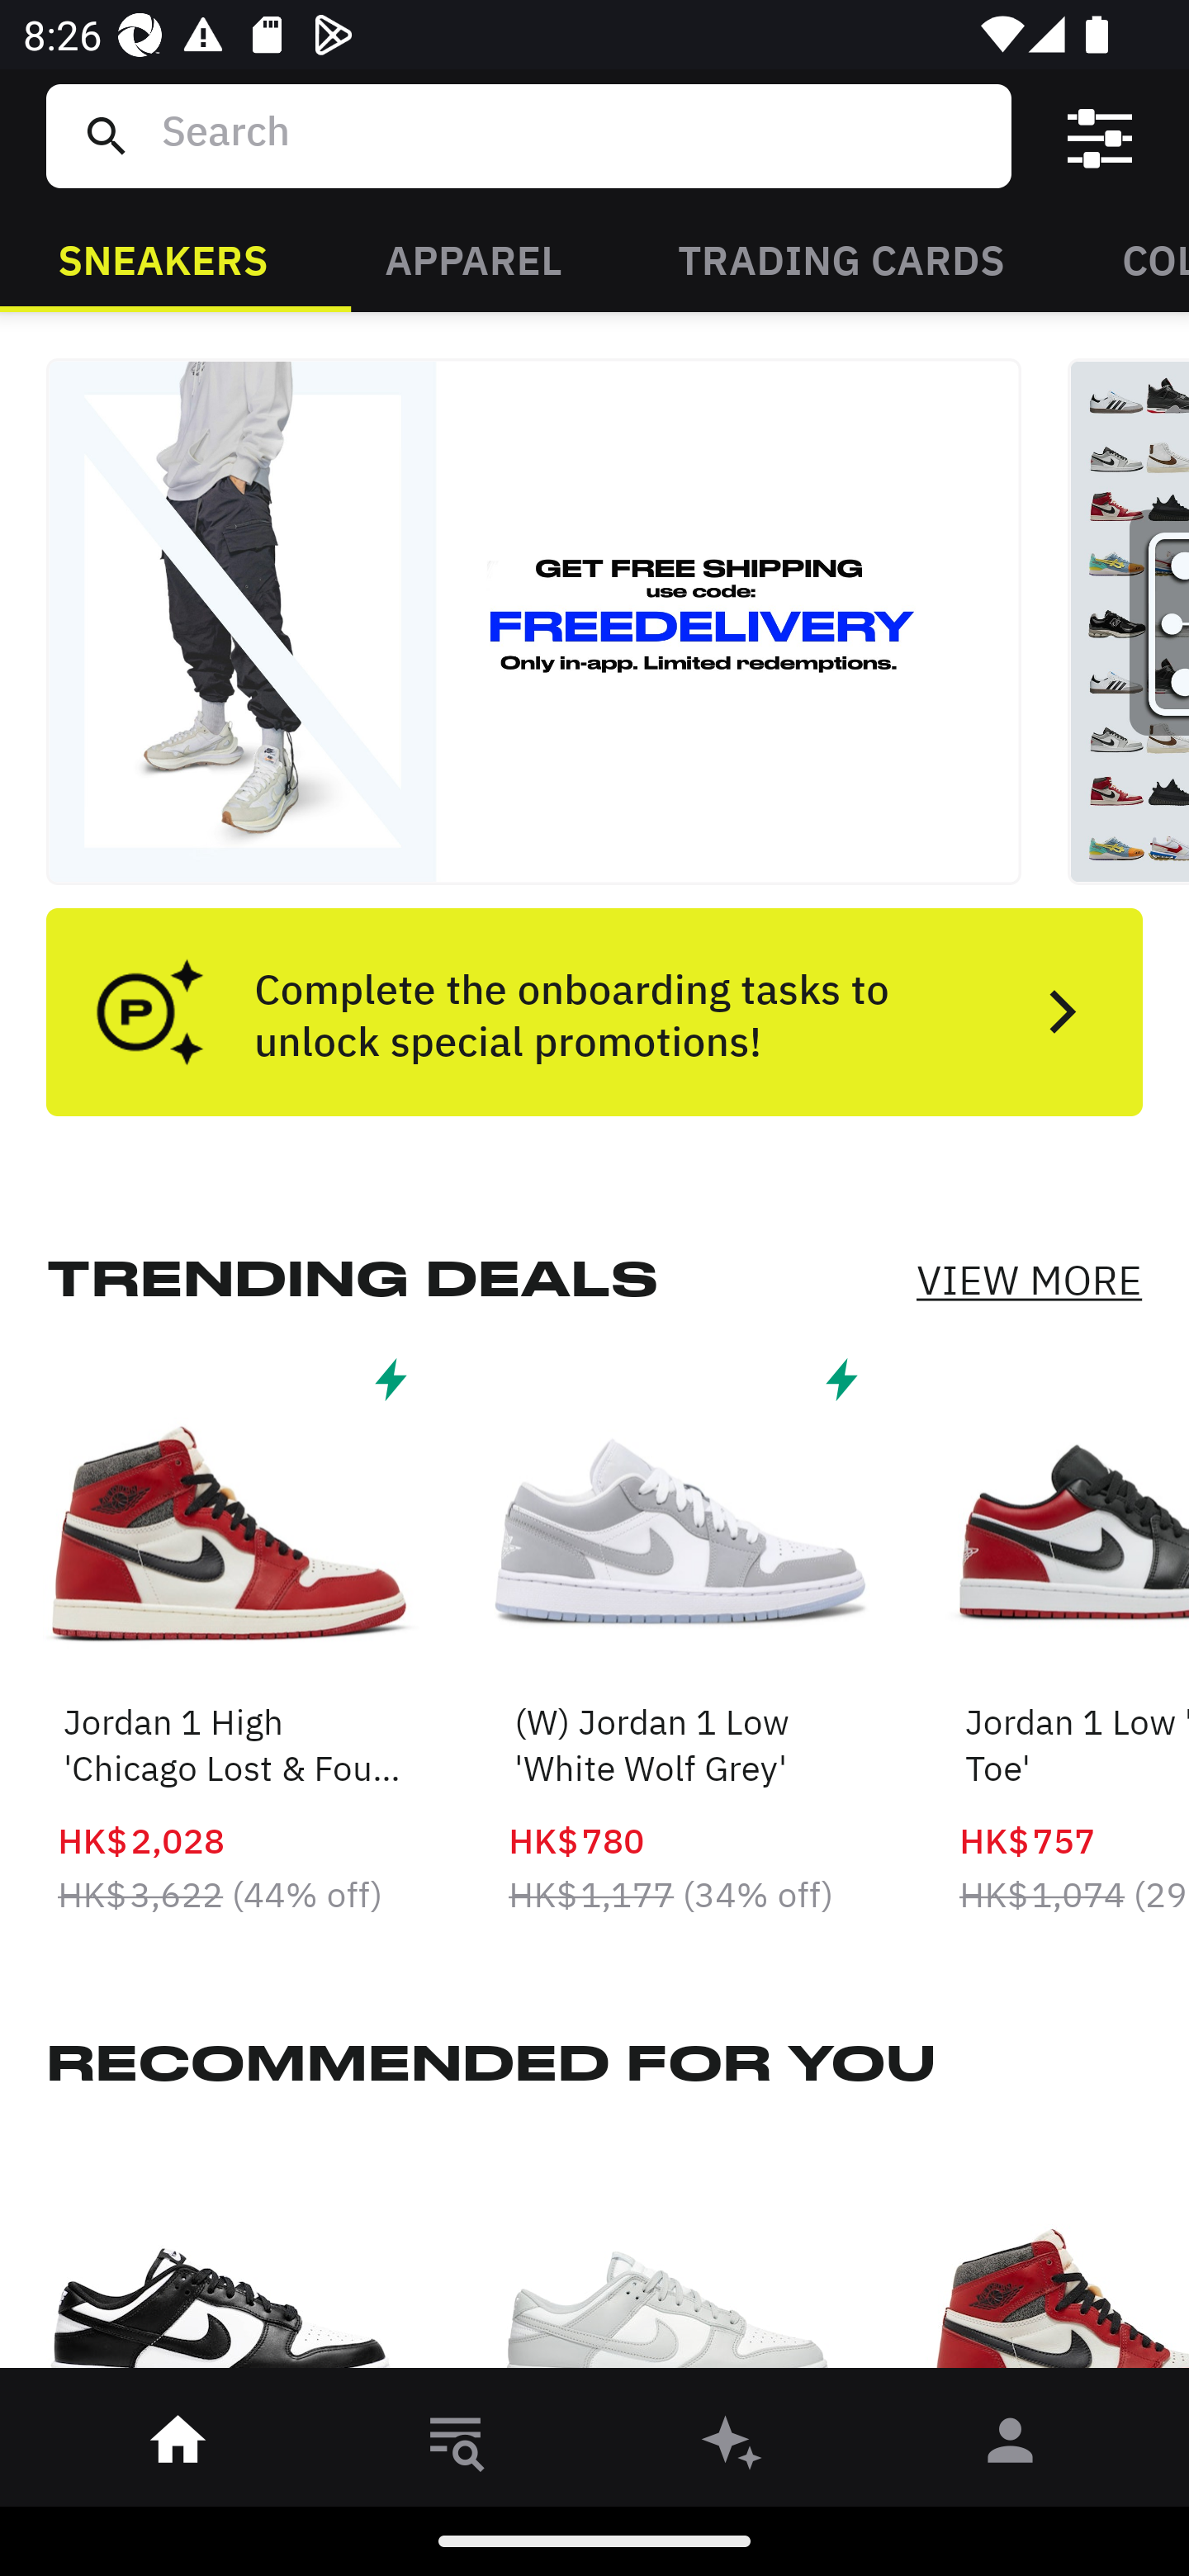 This screenshot has height=2576, width=1189. I want to click on TRADING CARDS, so click(841, 258).